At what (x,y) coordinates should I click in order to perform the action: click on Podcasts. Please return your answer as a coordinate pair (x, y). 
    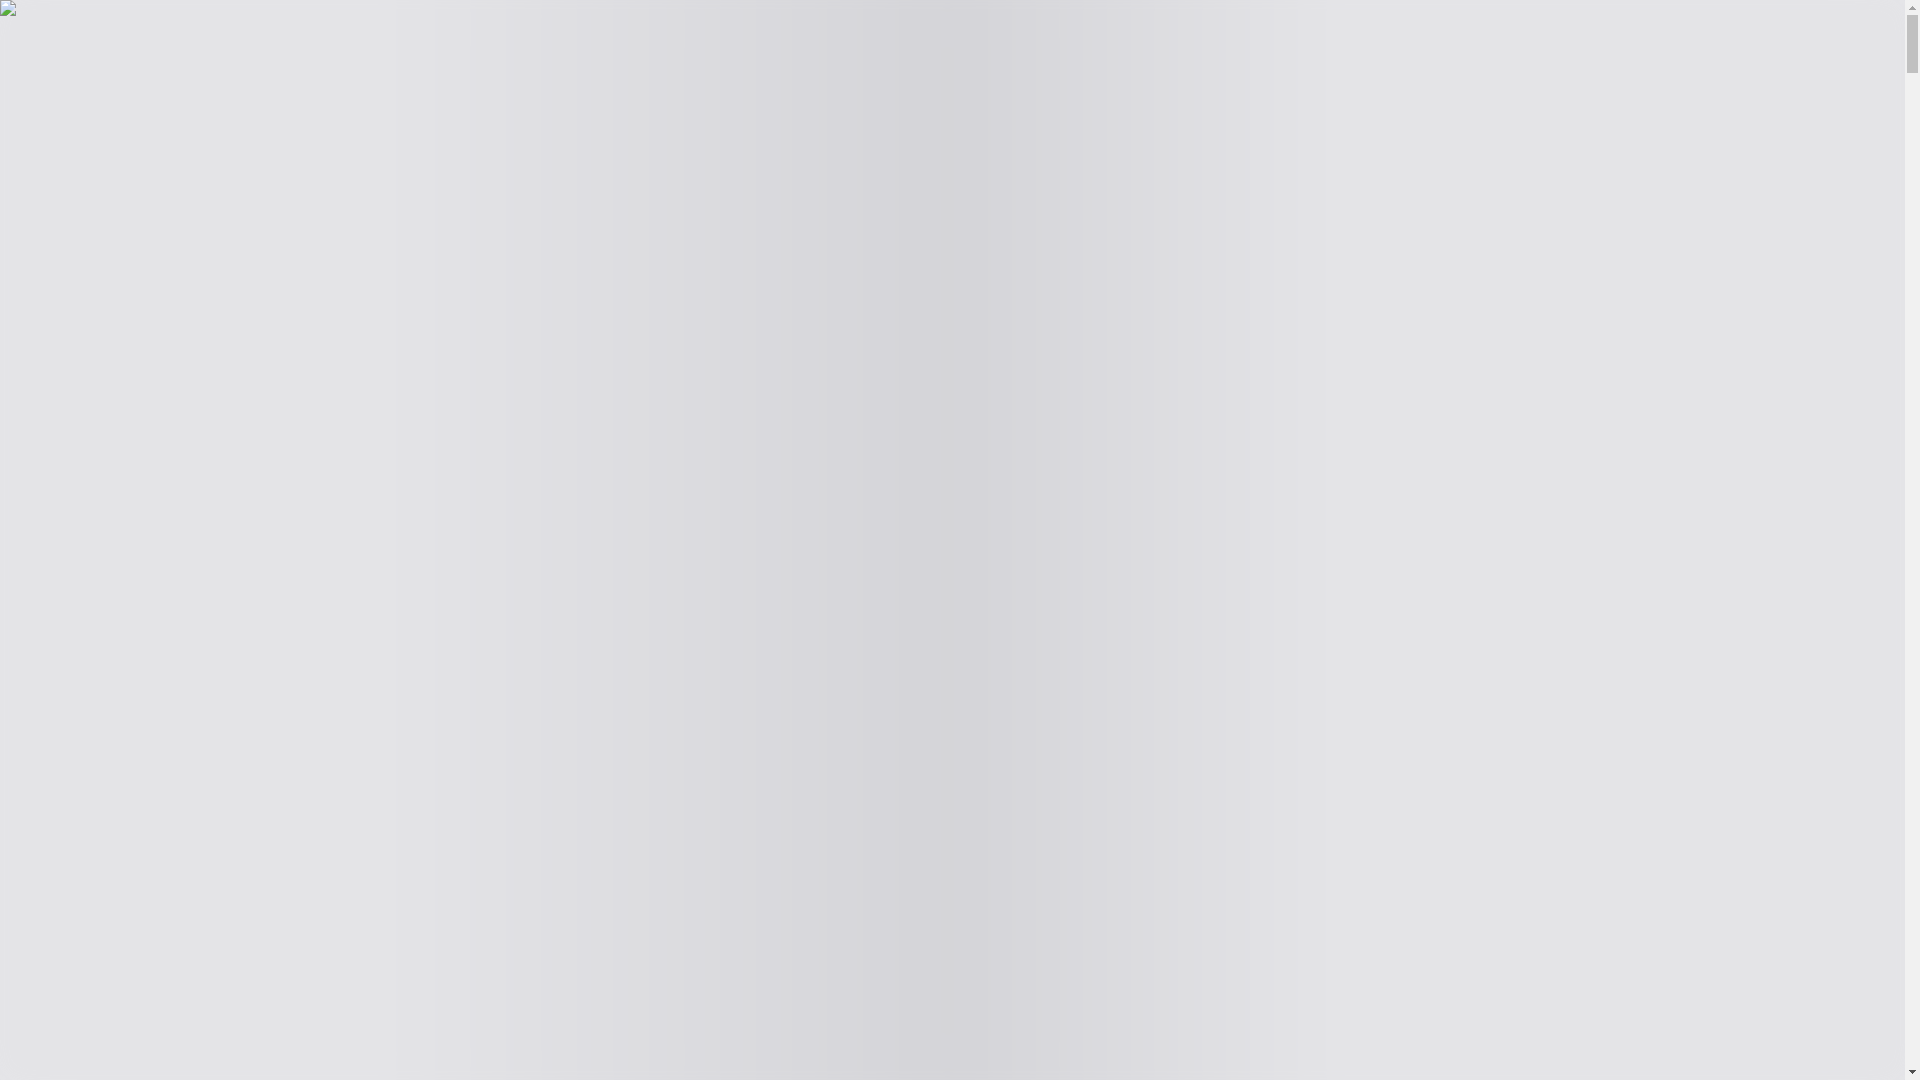
    Looking at the image, I should click on (87, 79).